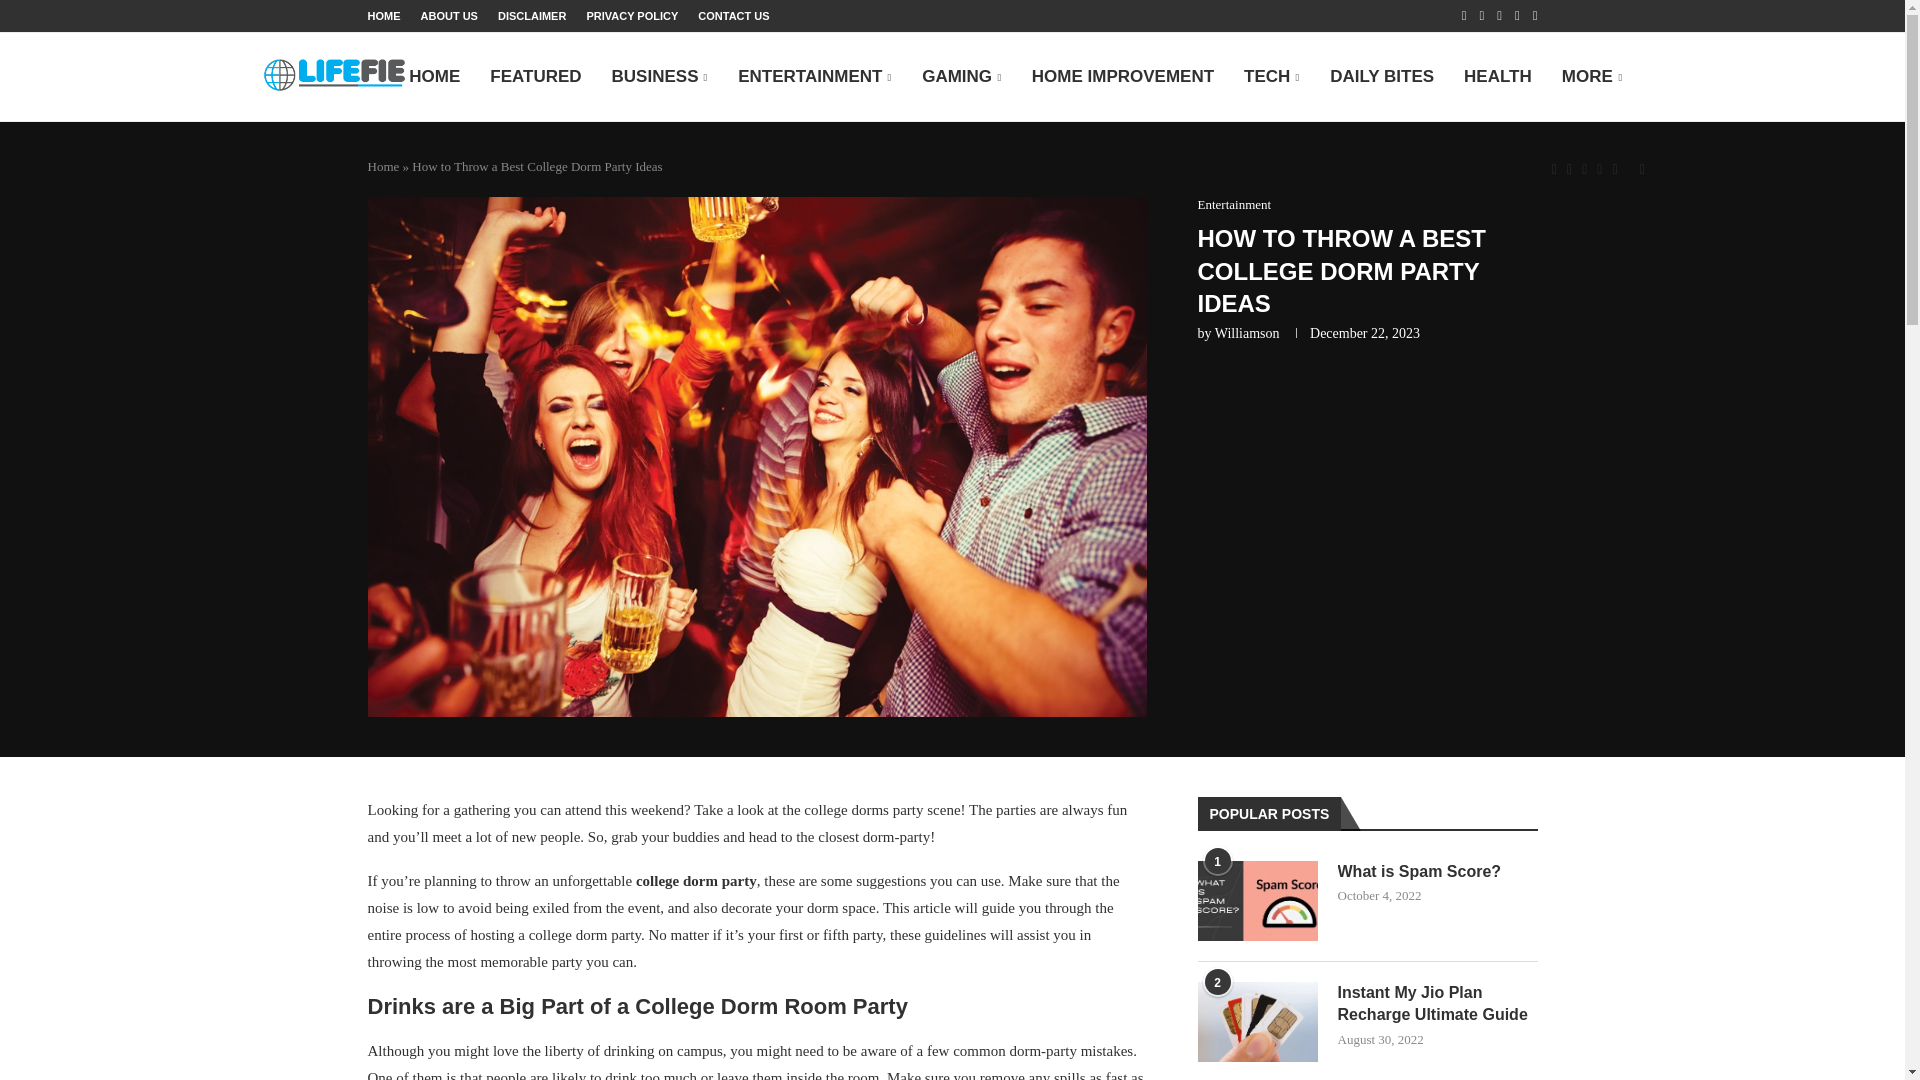 The image size is (1920, 1080). What do you see at coordinates (962, 78) in the screenshot?
I see `GAMING` at bounding box center [962, 78].